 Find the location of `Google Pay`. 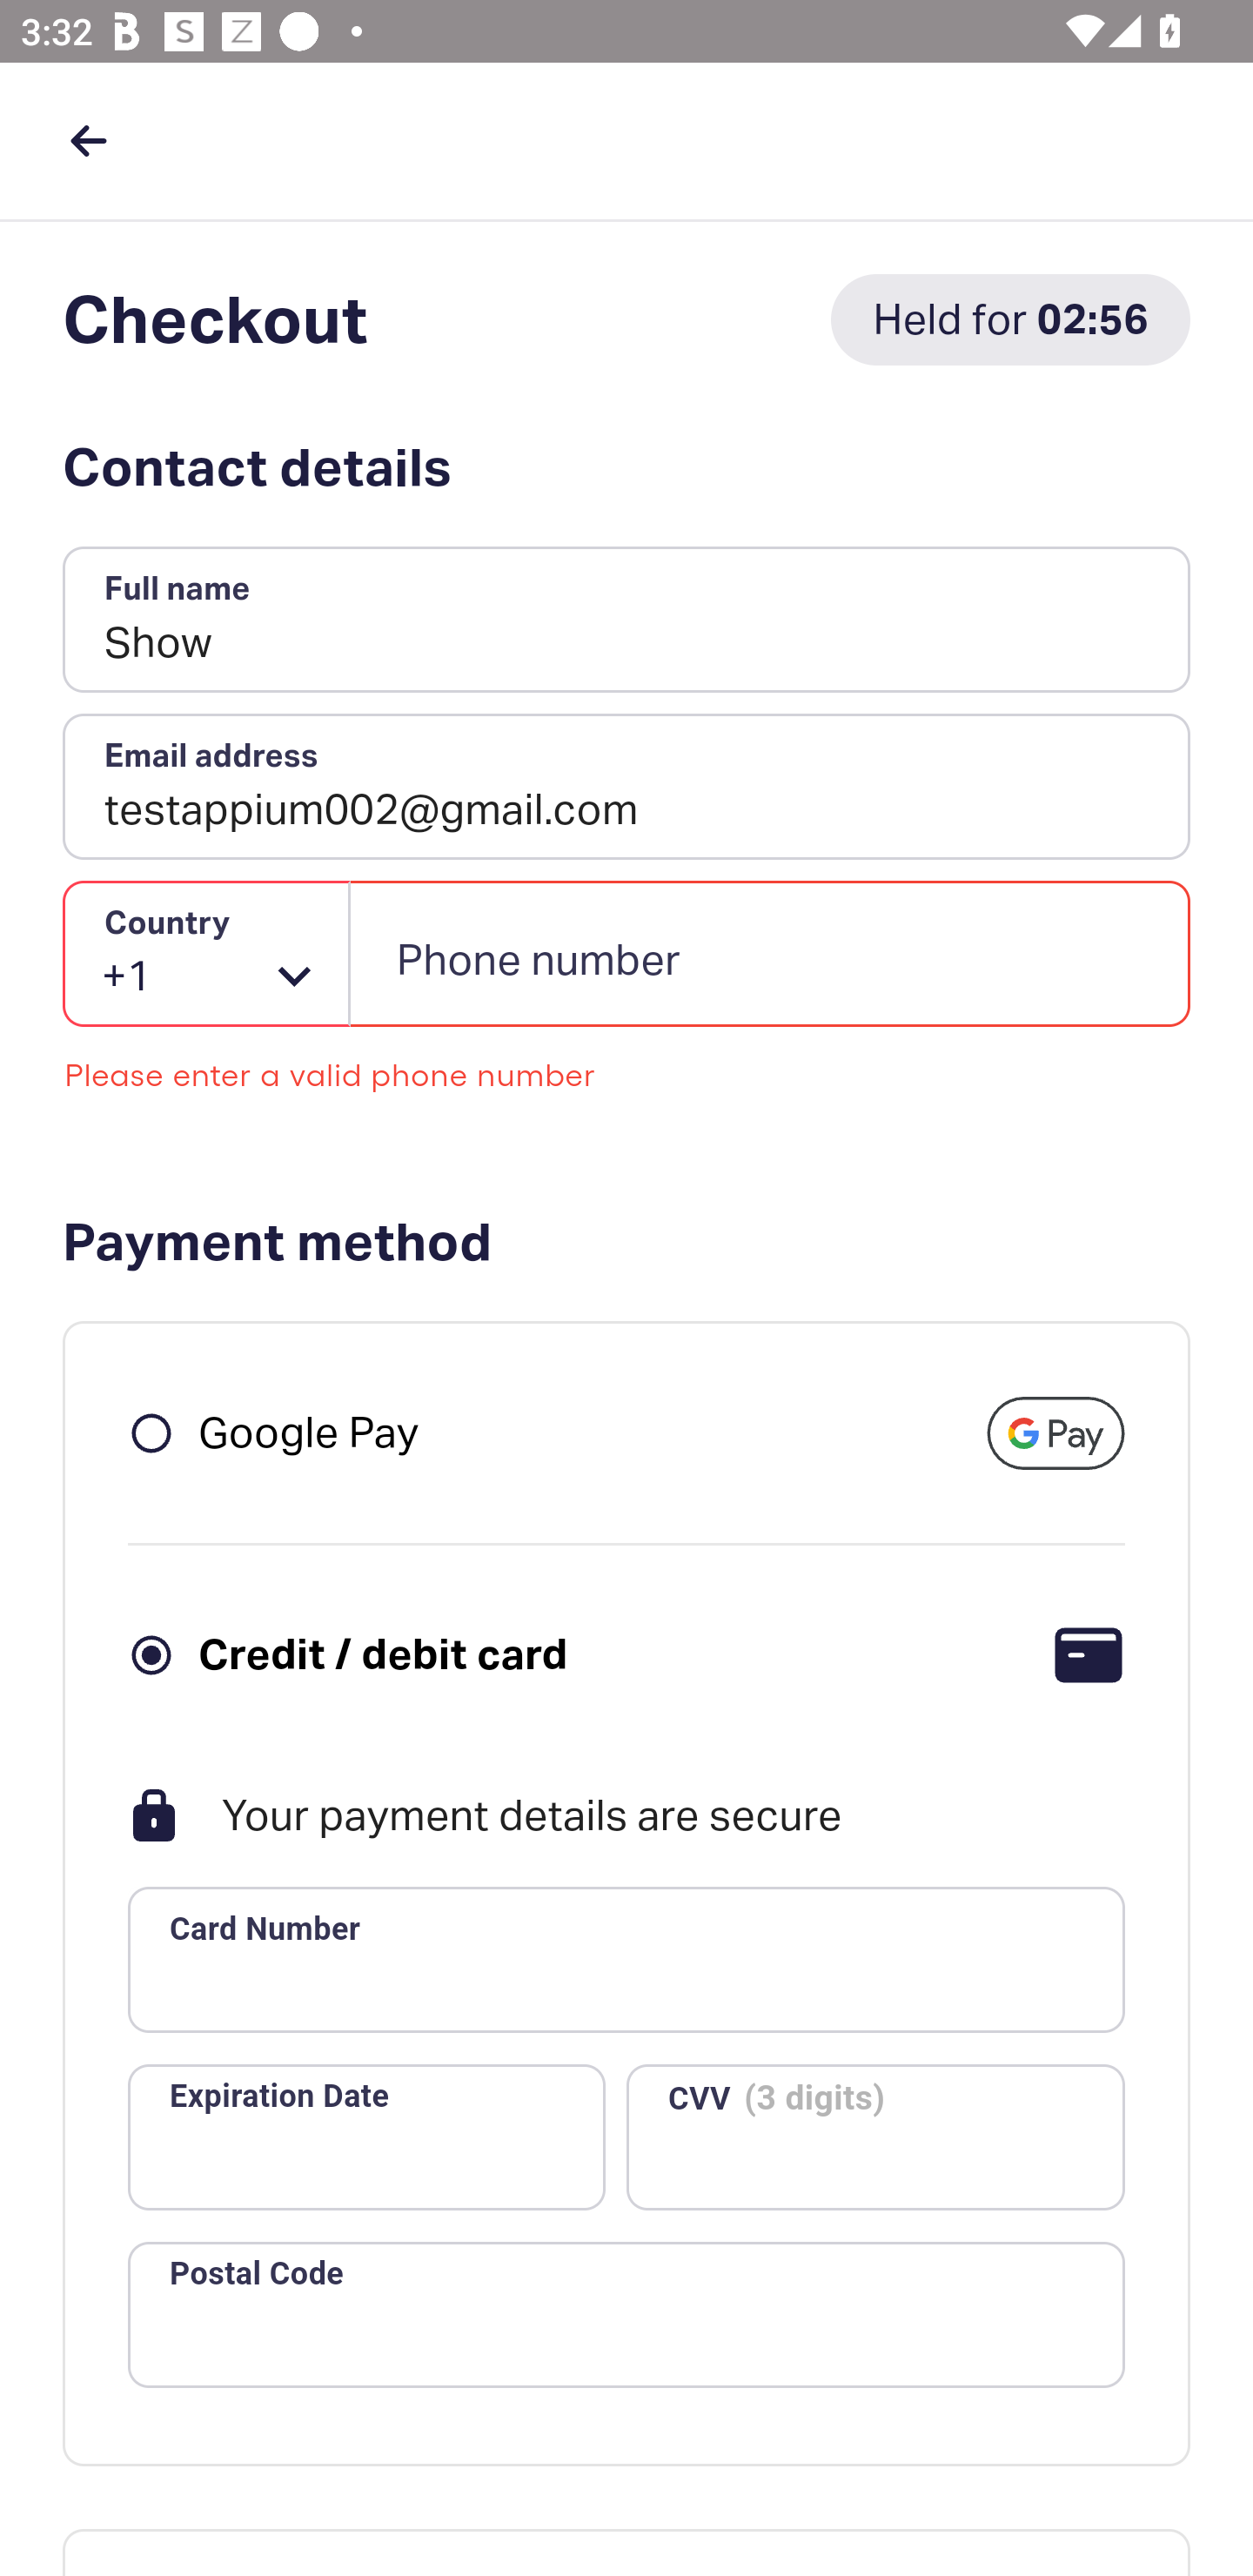

Google Pay is located at coordinates (308, 1432).